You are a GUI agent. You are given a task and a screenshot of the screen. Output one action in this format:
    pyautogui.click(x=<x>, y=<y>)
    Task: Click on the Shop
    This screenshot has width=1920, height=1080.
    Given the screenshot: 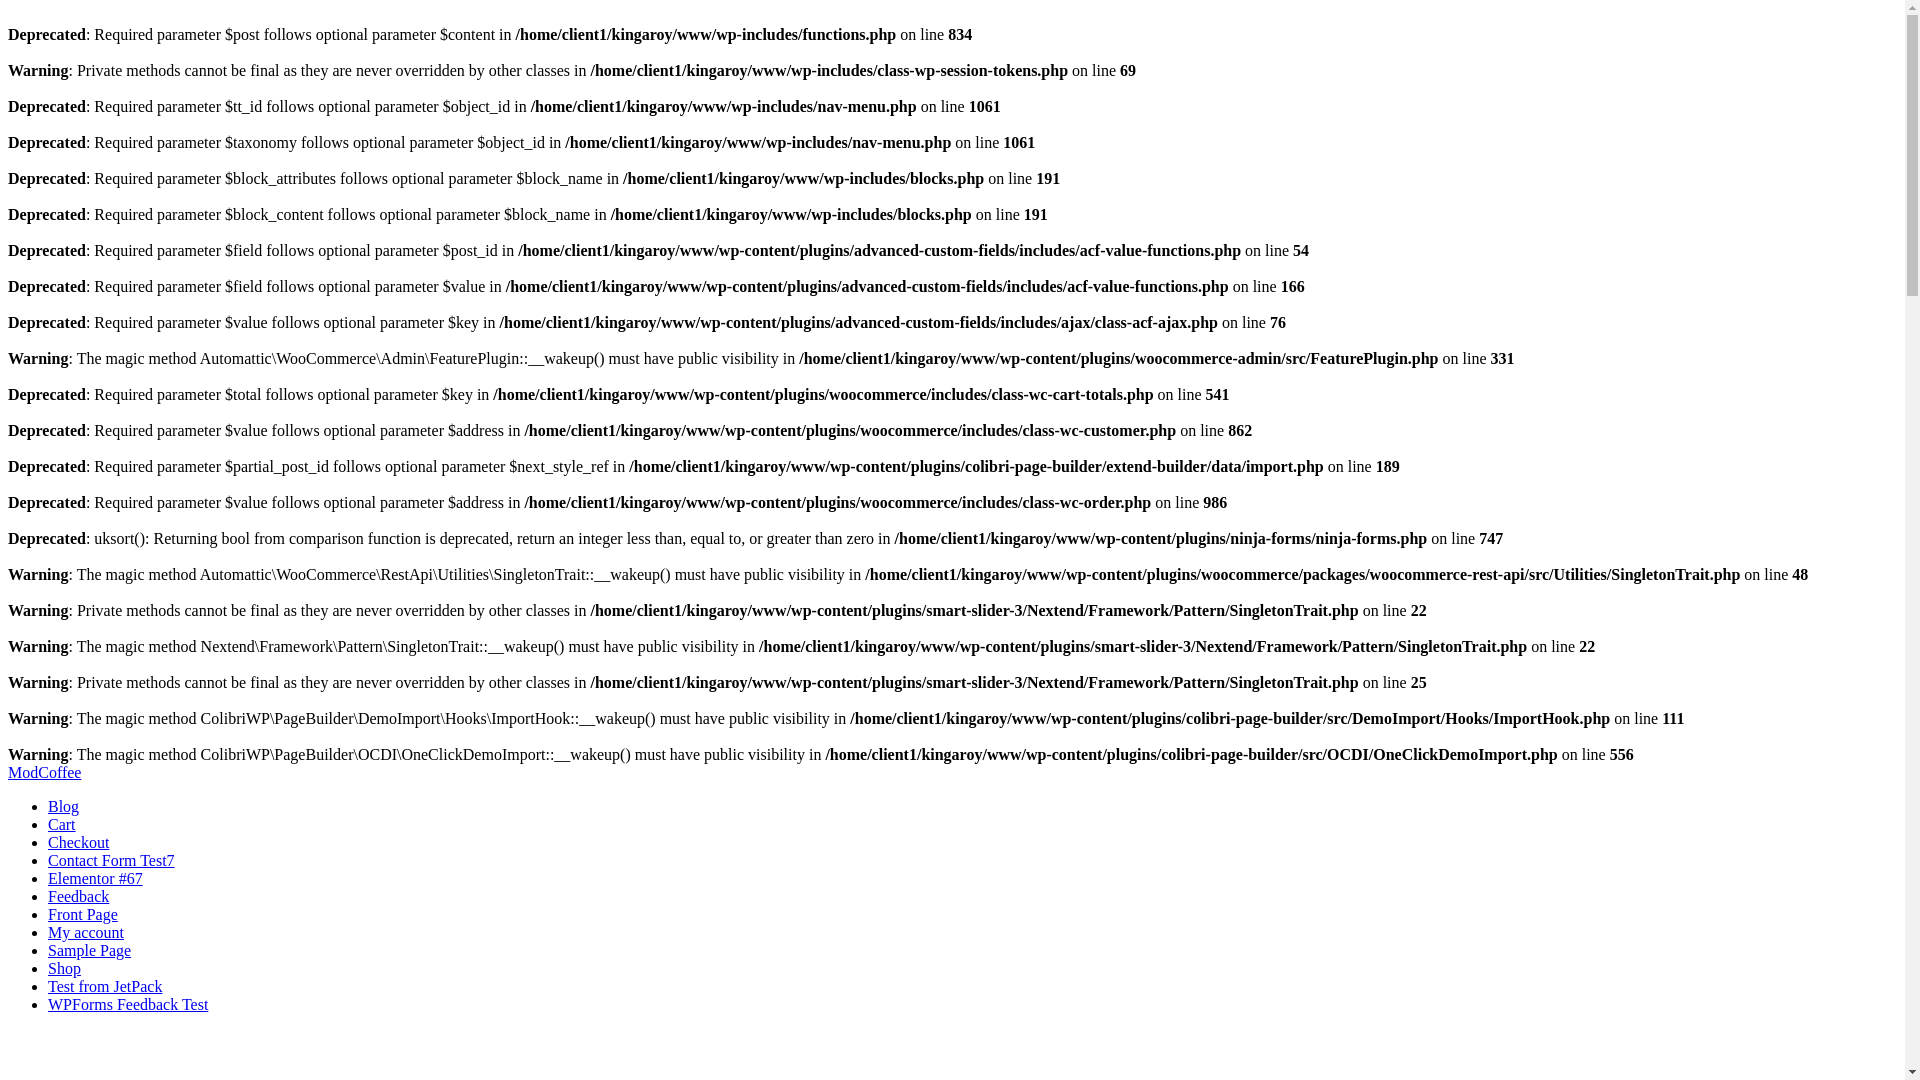 What is the action you would take?
    pyautogui.click(x=64, y=968)
    